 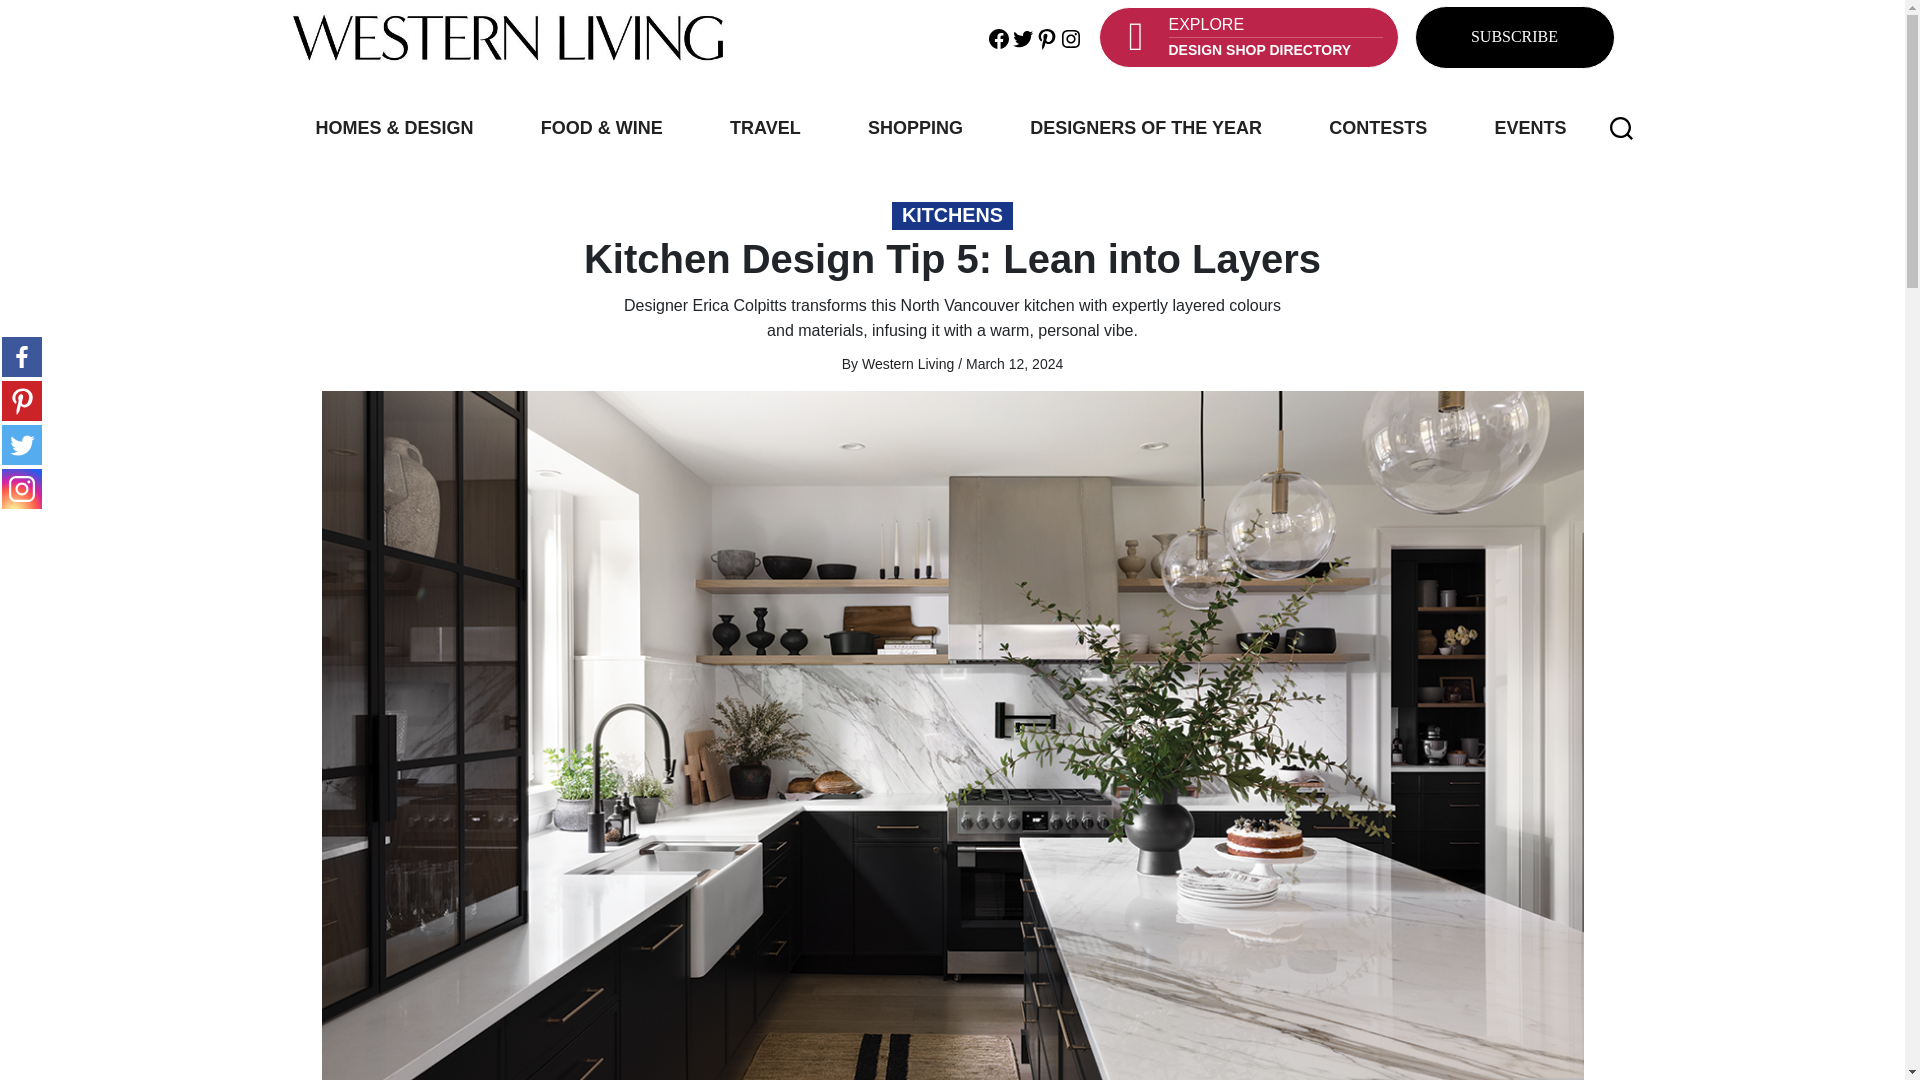 What do you see at coordinates (1070, 36) in the screenshot?
I see `Instagram` at bounding box center [1070, 36].